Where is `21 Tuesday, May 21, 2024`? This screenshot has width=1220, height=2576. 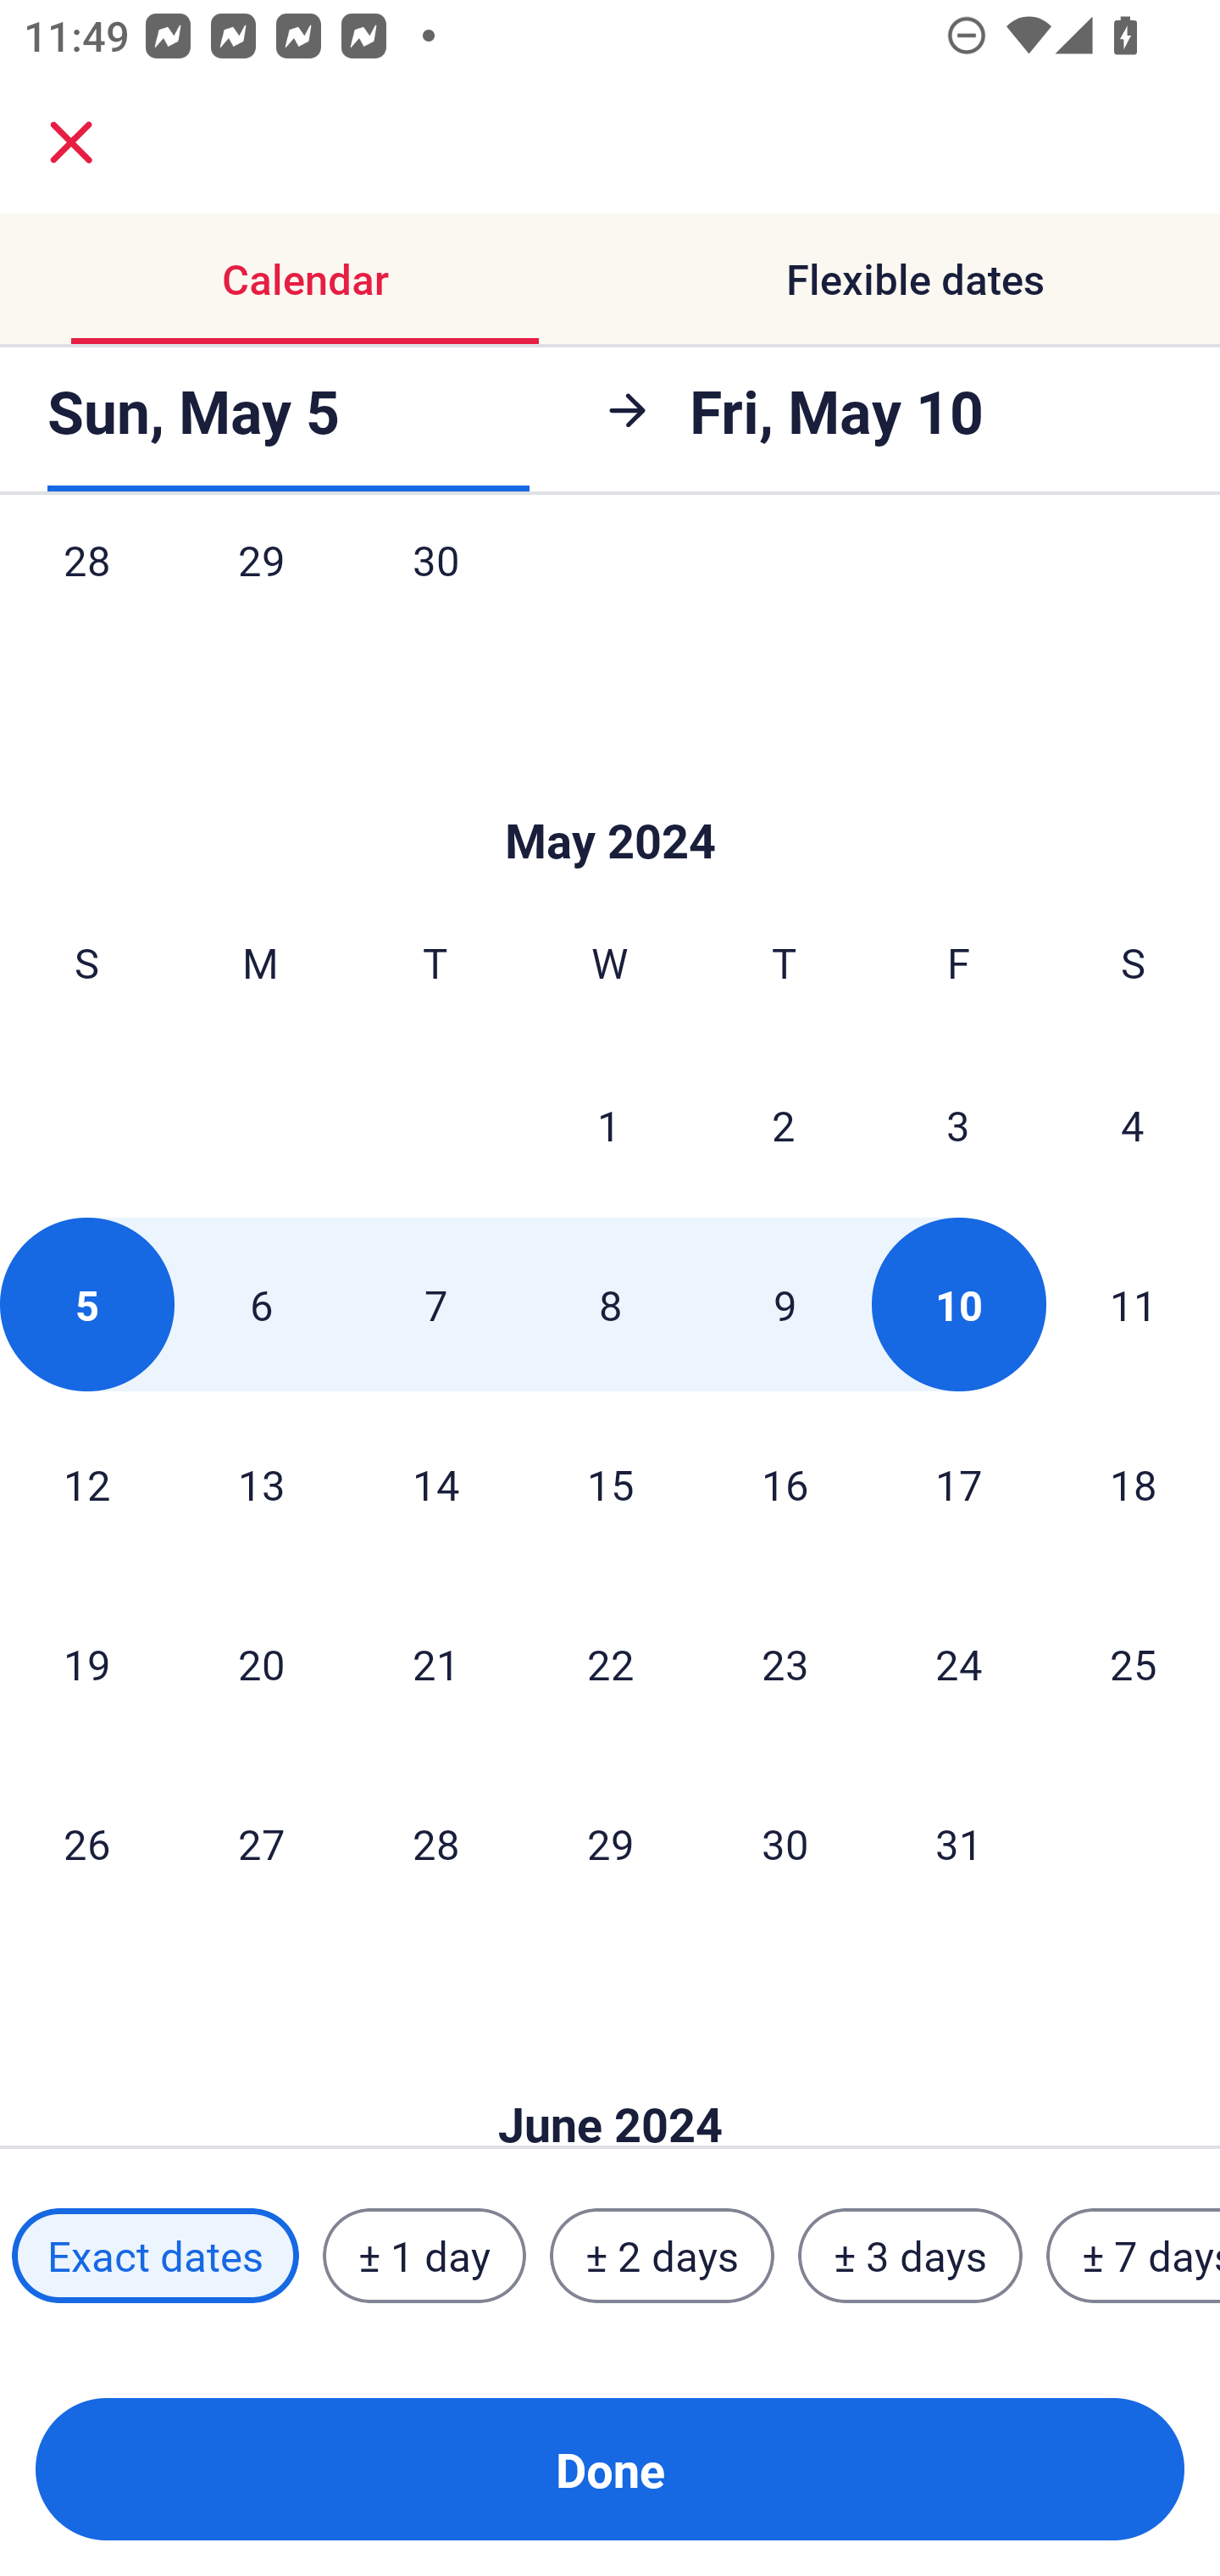 21 Tuesday, May 21, 2024 is located at coordinates (435, 1664).